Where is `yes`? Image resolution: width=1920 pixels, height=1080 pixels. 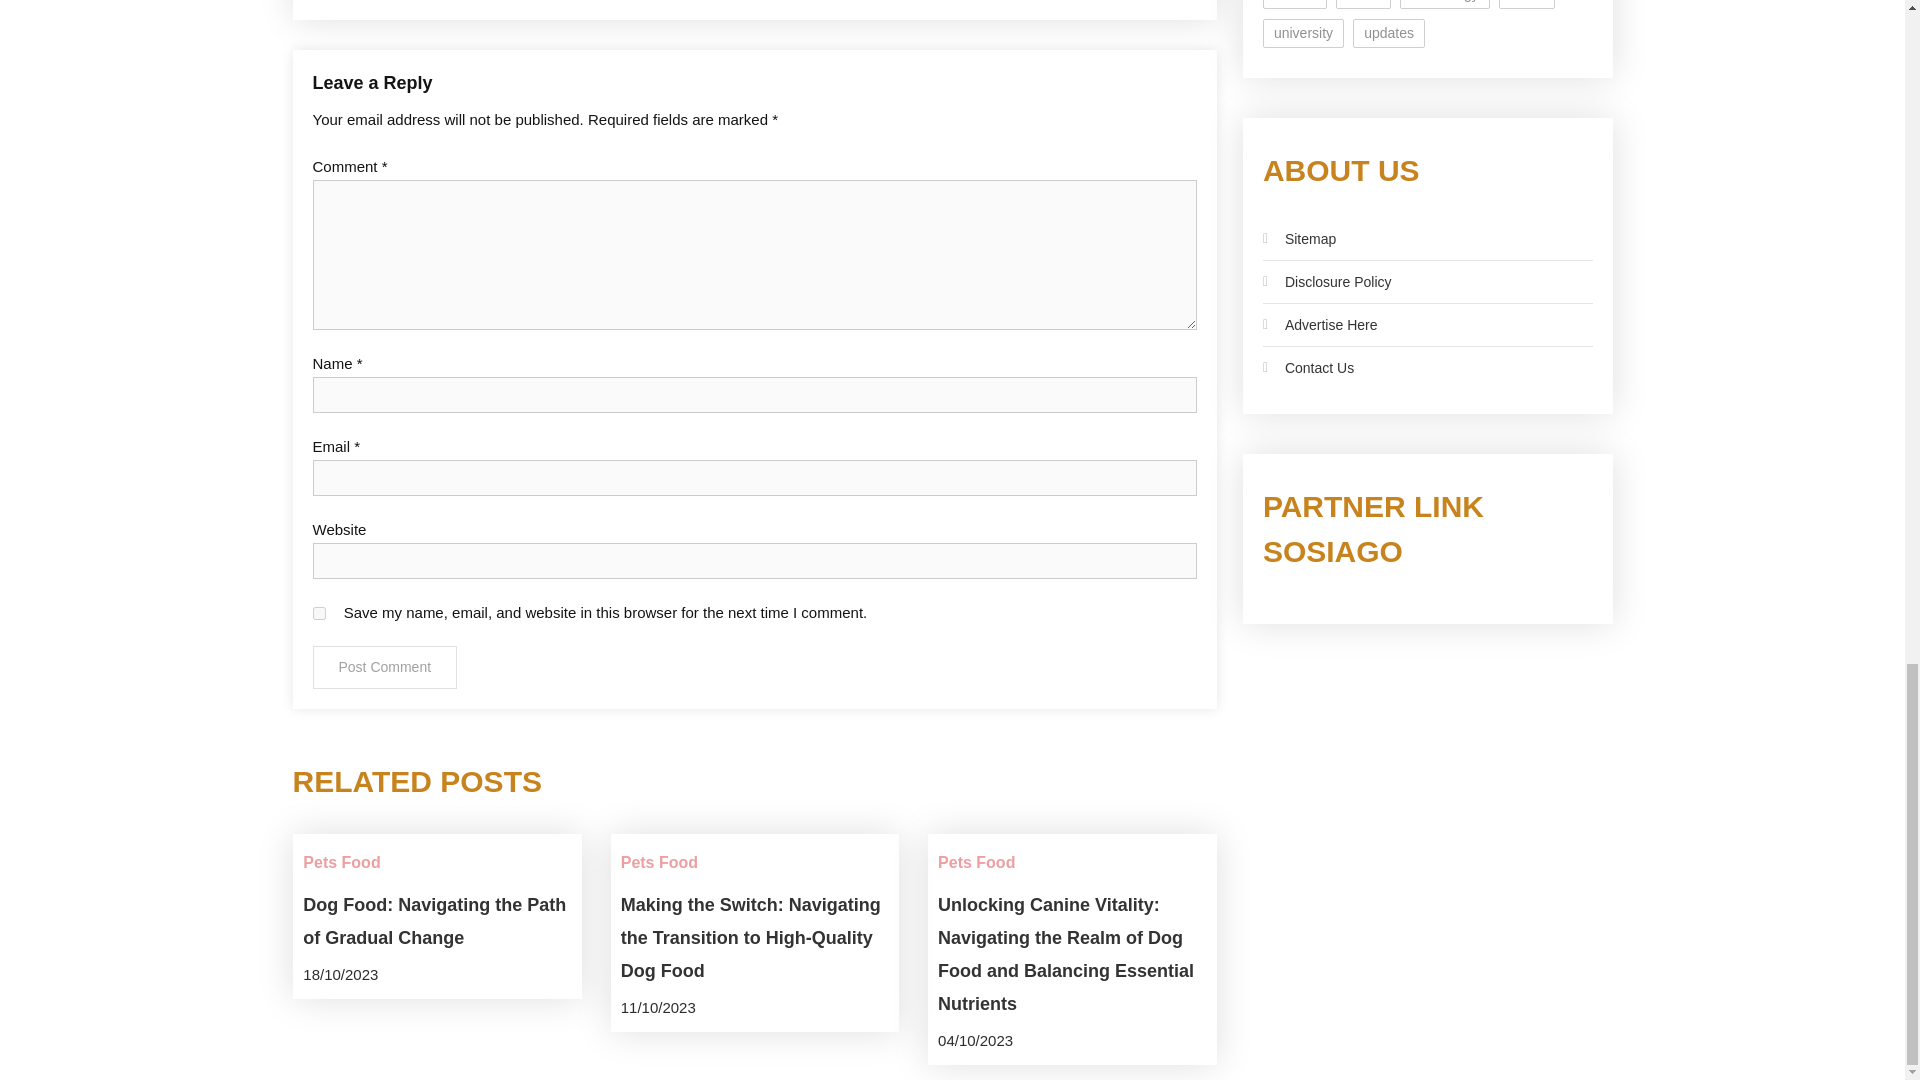 yes is located at coordinates (318, 612).